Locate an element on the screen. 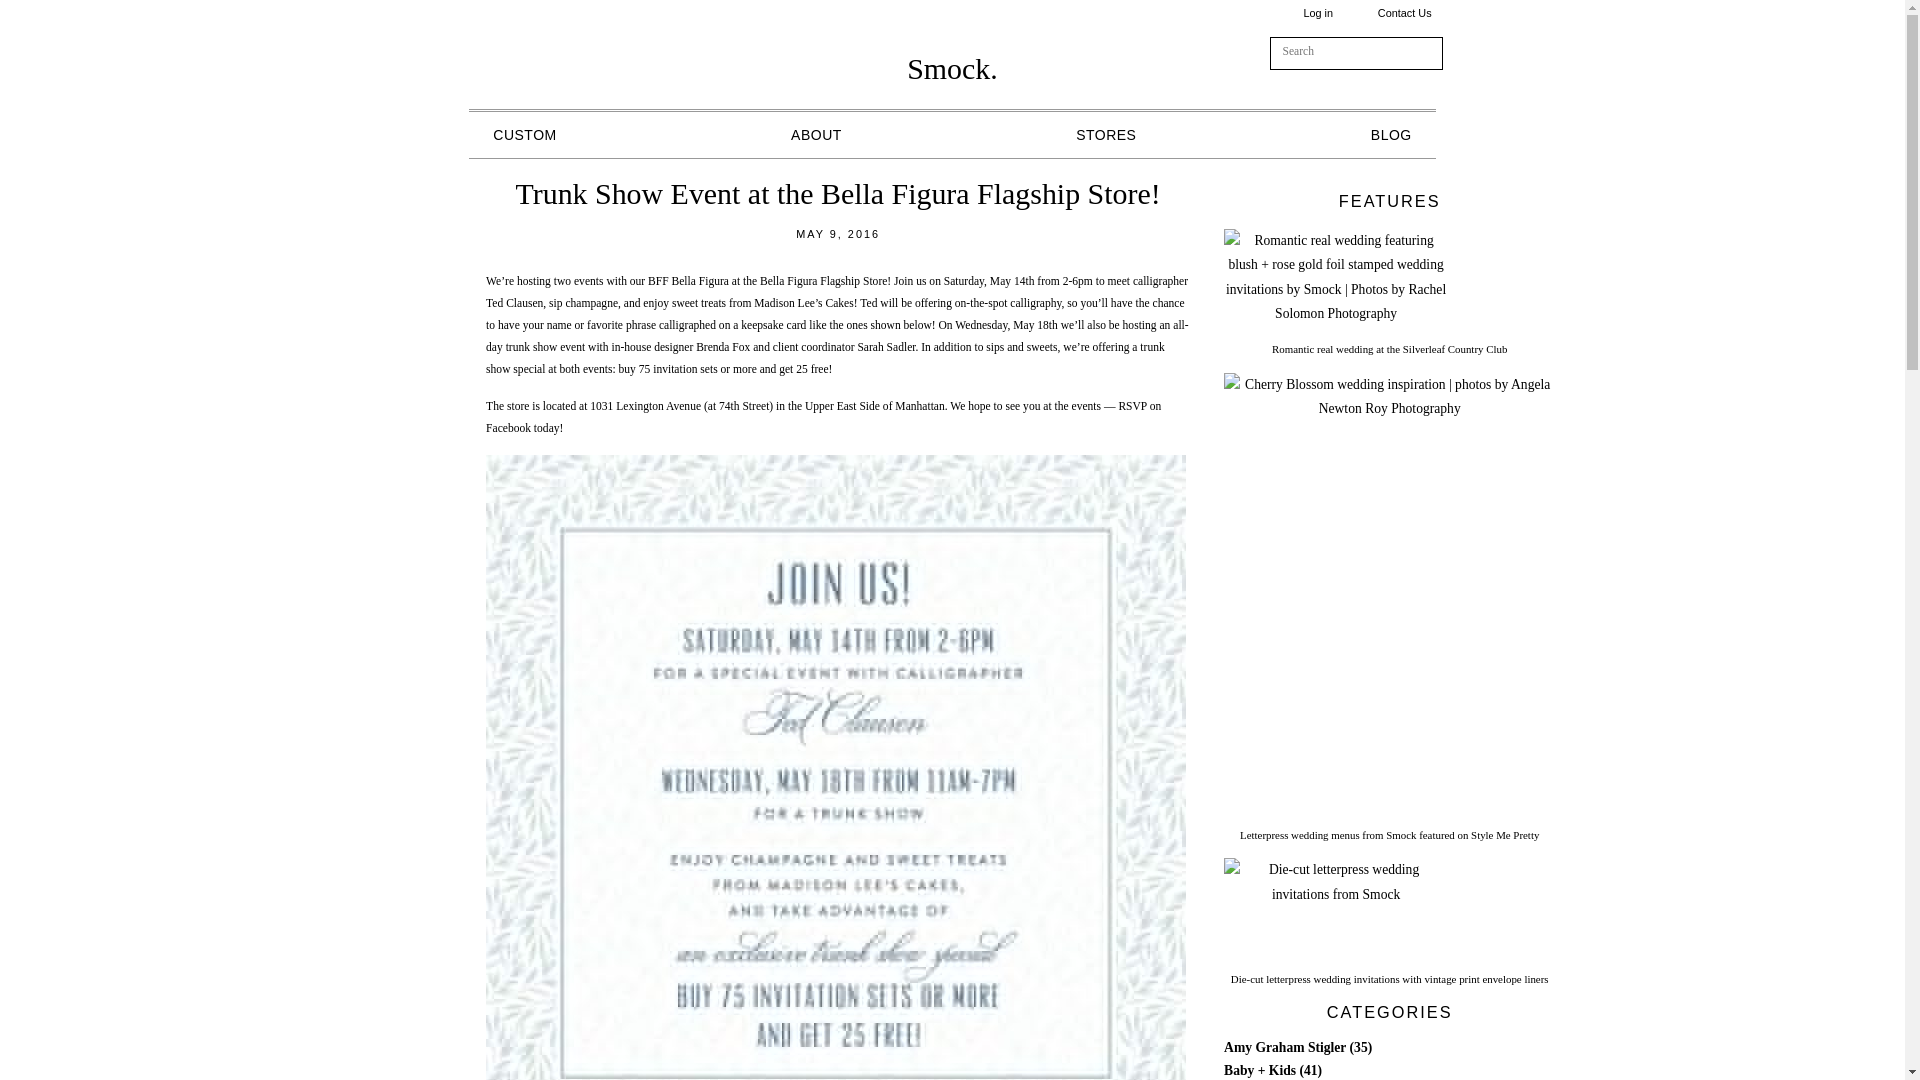  BLOG is located at coordinates (1390, 134).